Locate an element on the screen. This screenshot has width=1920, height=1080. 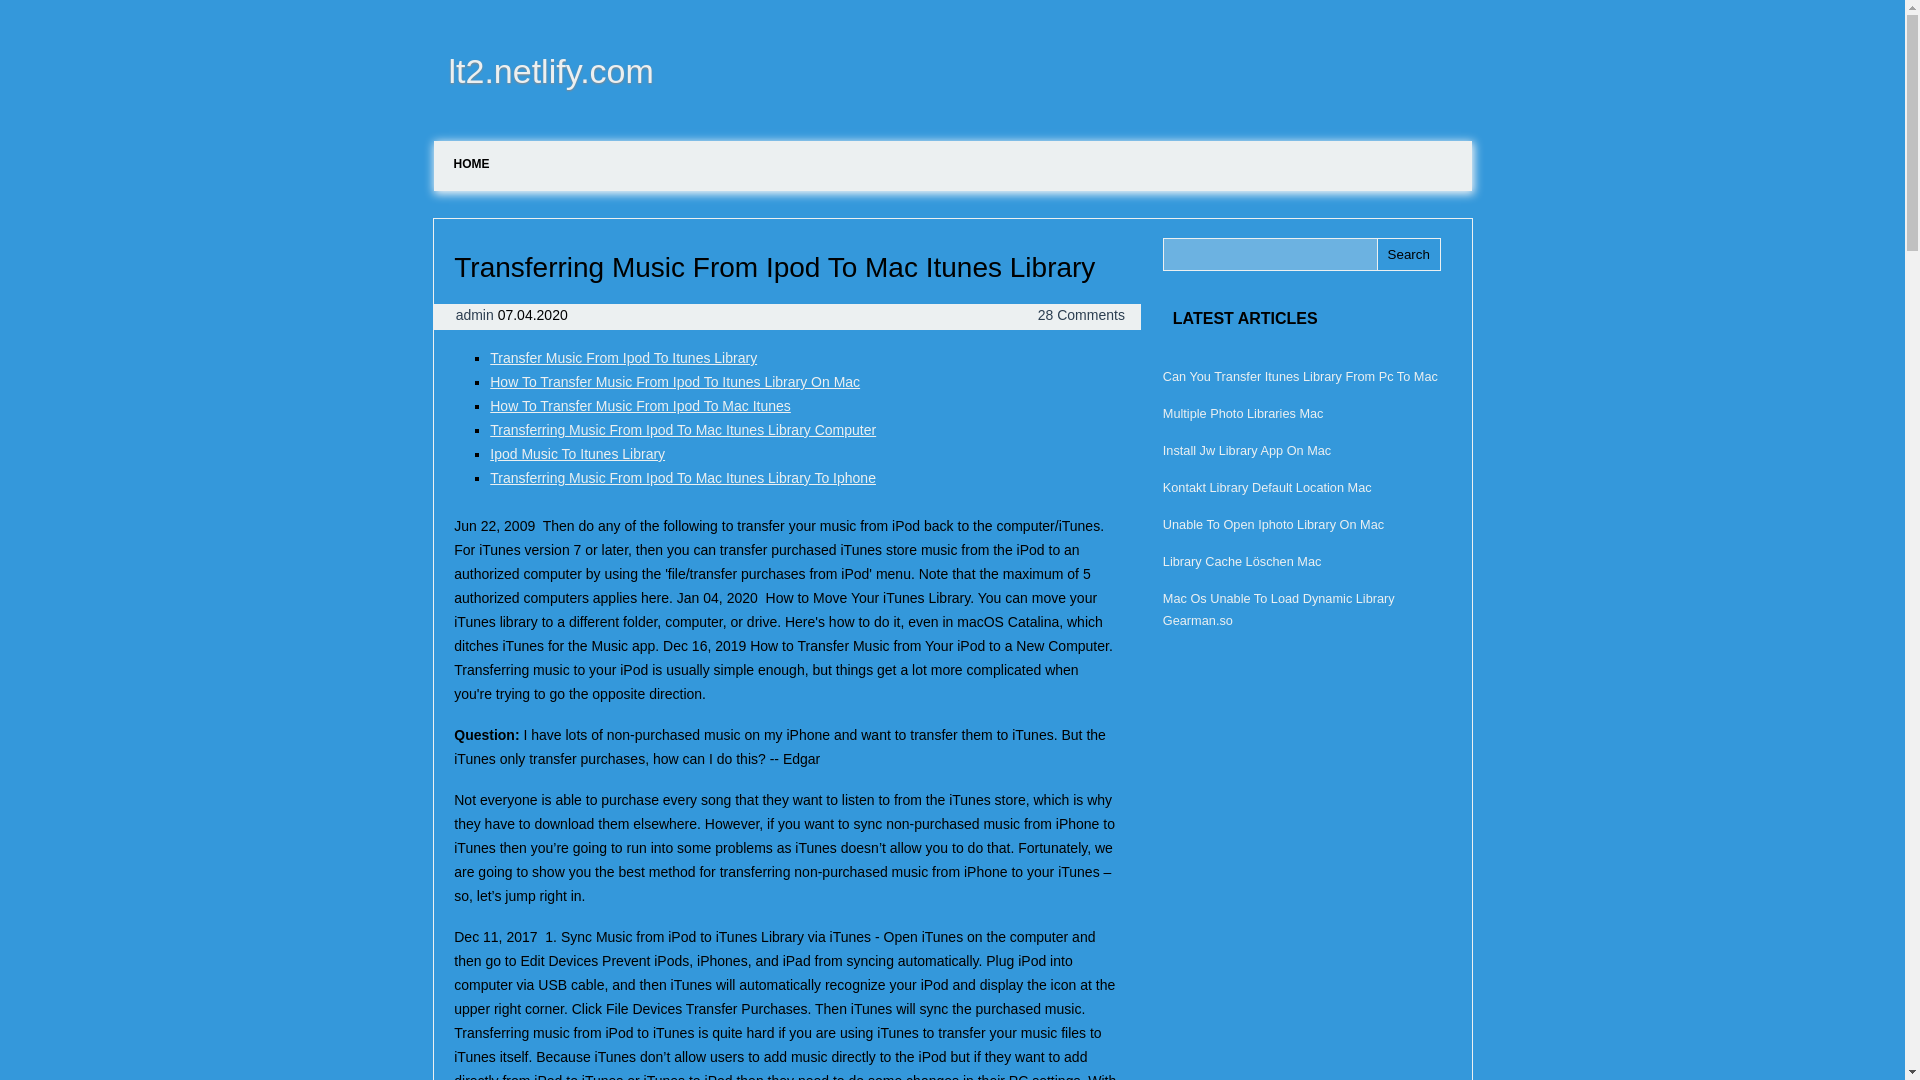
Kontakt Library Default Location Mac is located at coordinates (1268, 486).